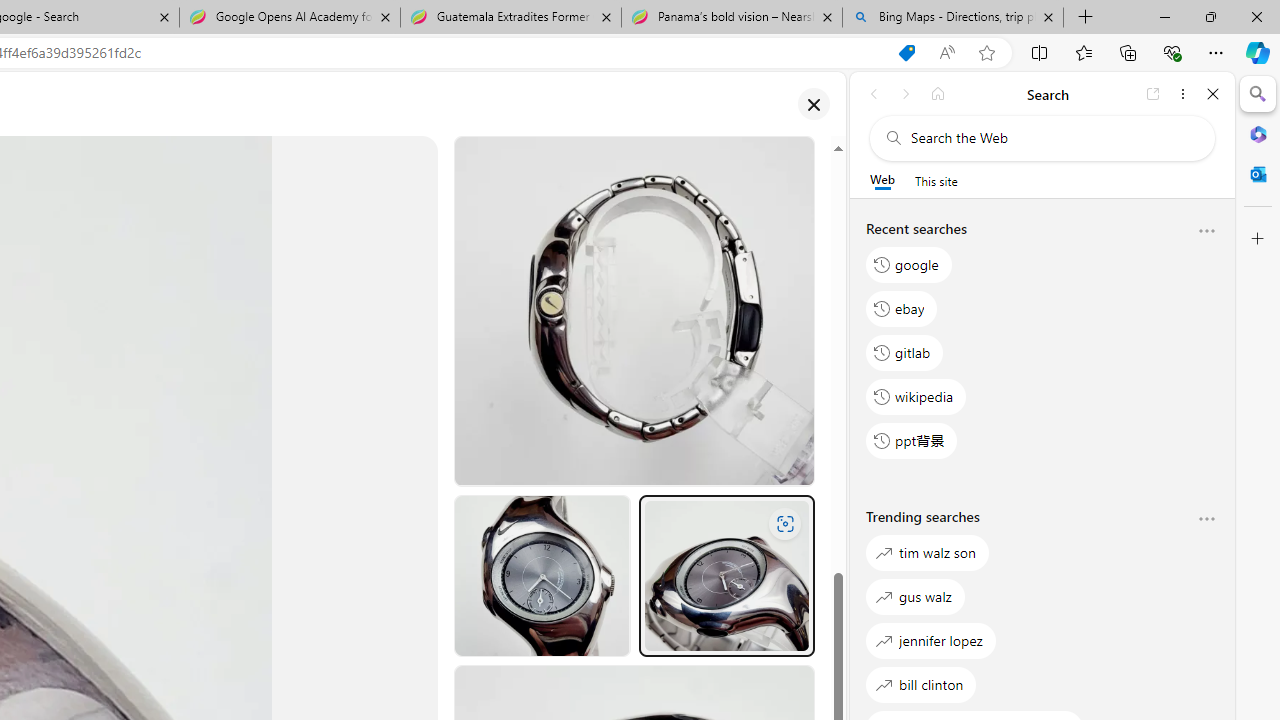 Image resolution: width=1280 pixels, height=720 pixels. What do you see at coordinates (813, 104) in the screenshot?
I see `Close image gallery dialog` at bounding box center [813, 104].